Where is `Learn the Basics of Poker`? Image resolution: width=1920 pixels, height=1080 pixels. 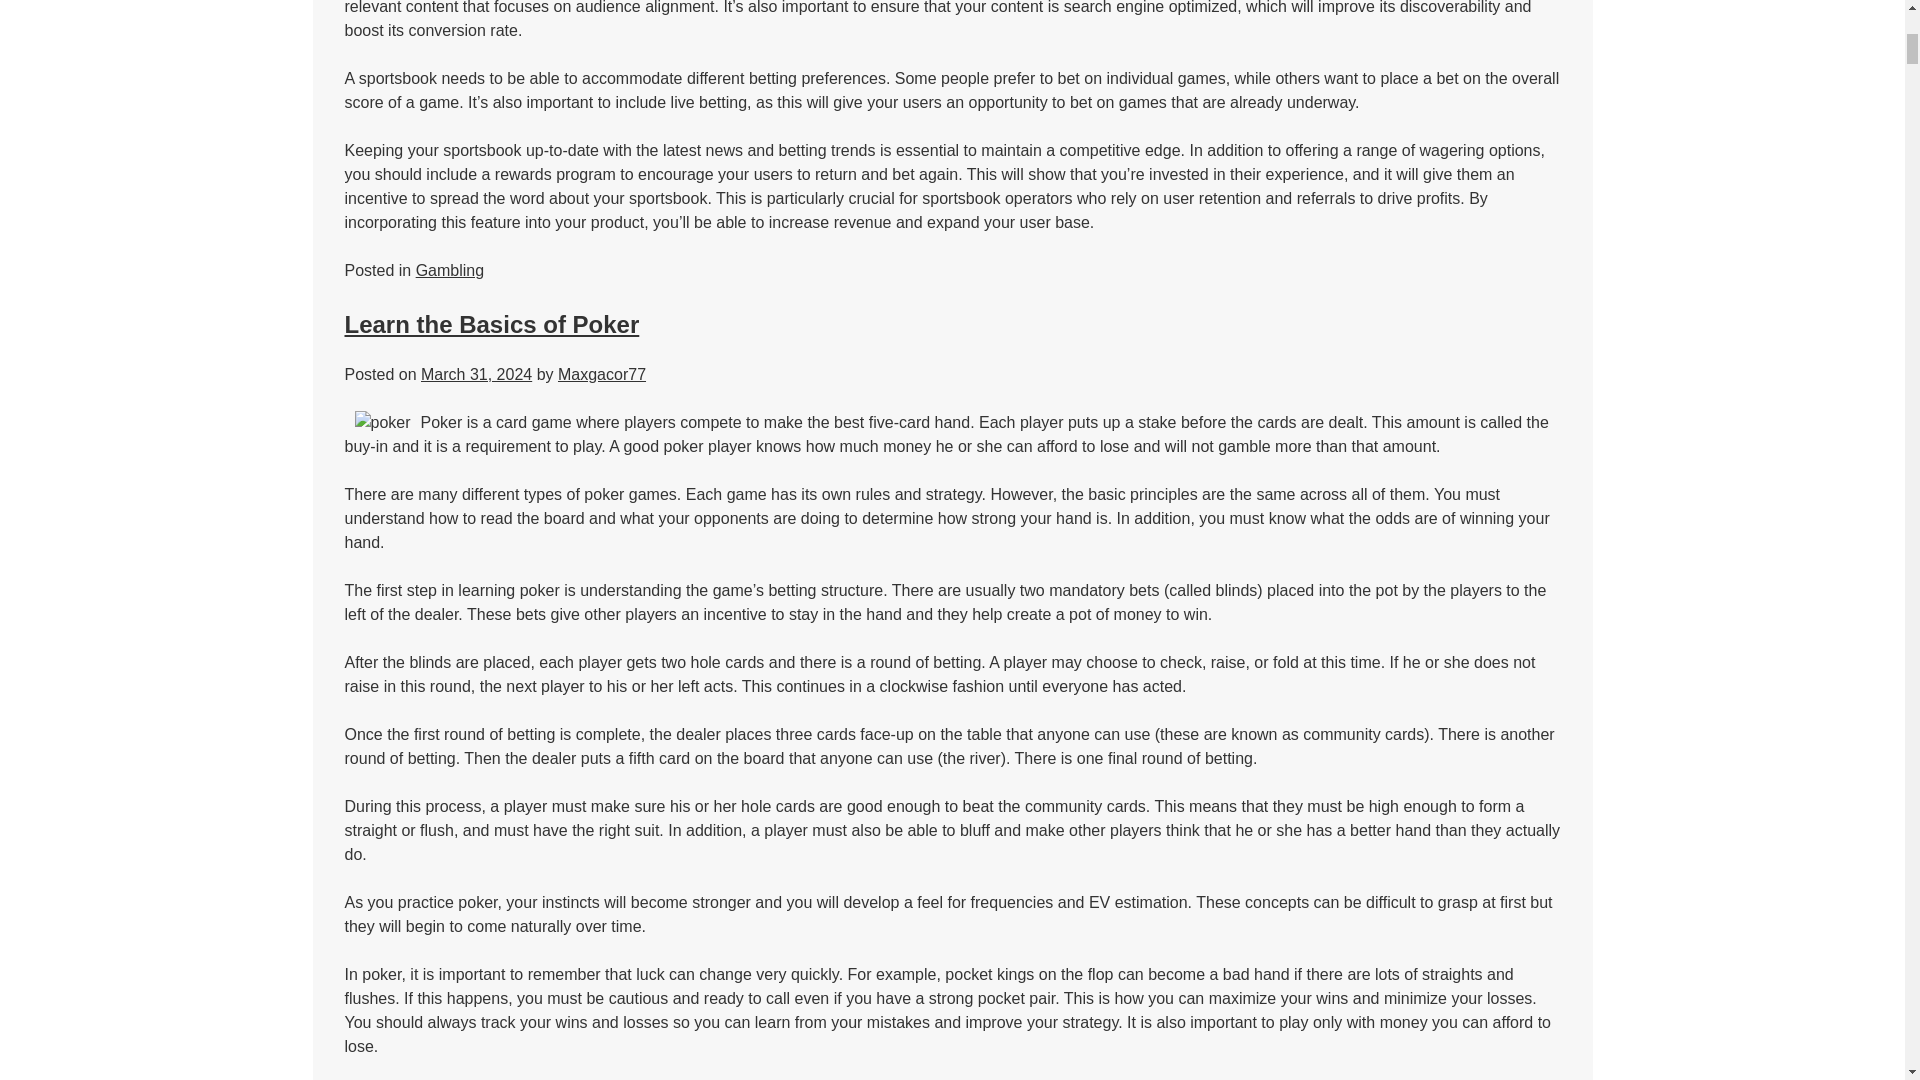 Learn the Basics of Poker is located at coordinates (491, 324).